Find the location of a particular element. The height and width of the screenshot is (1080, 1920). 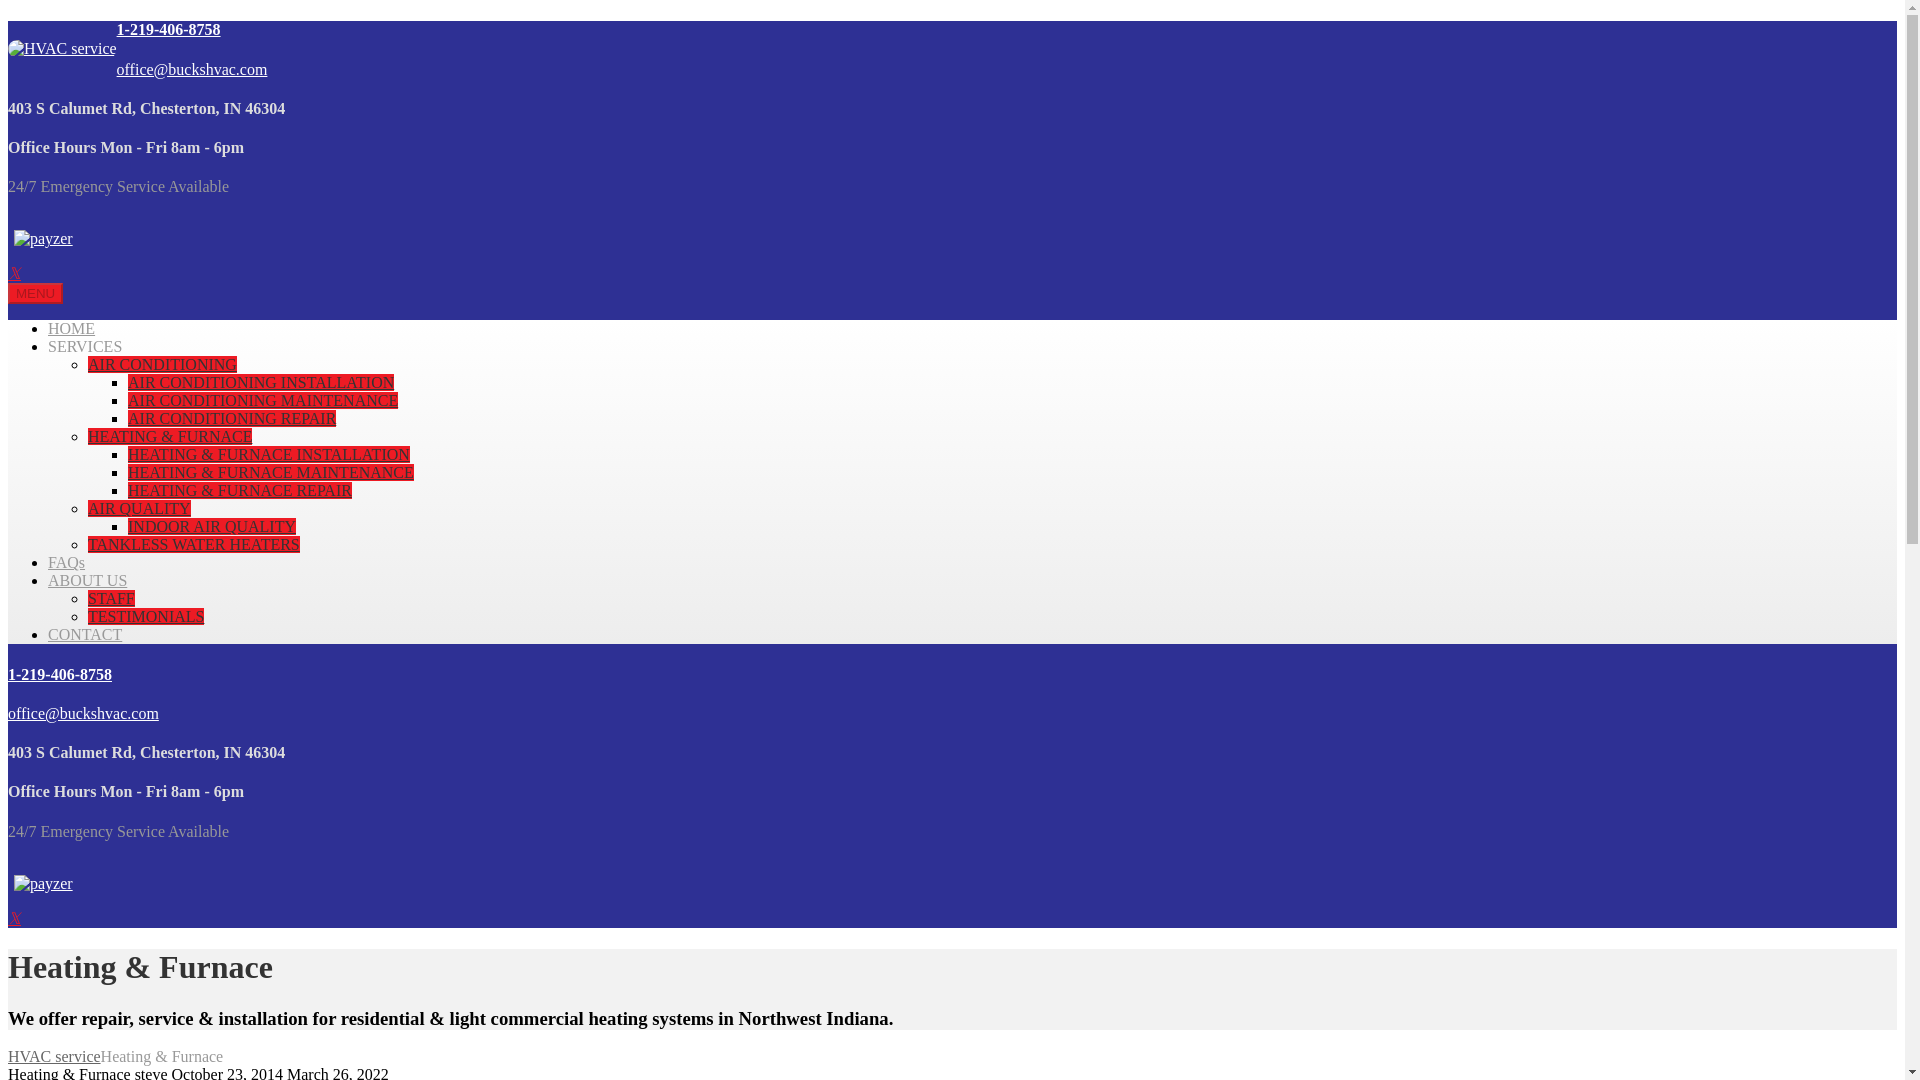

CONTACT is located at coordinates (85, 634).